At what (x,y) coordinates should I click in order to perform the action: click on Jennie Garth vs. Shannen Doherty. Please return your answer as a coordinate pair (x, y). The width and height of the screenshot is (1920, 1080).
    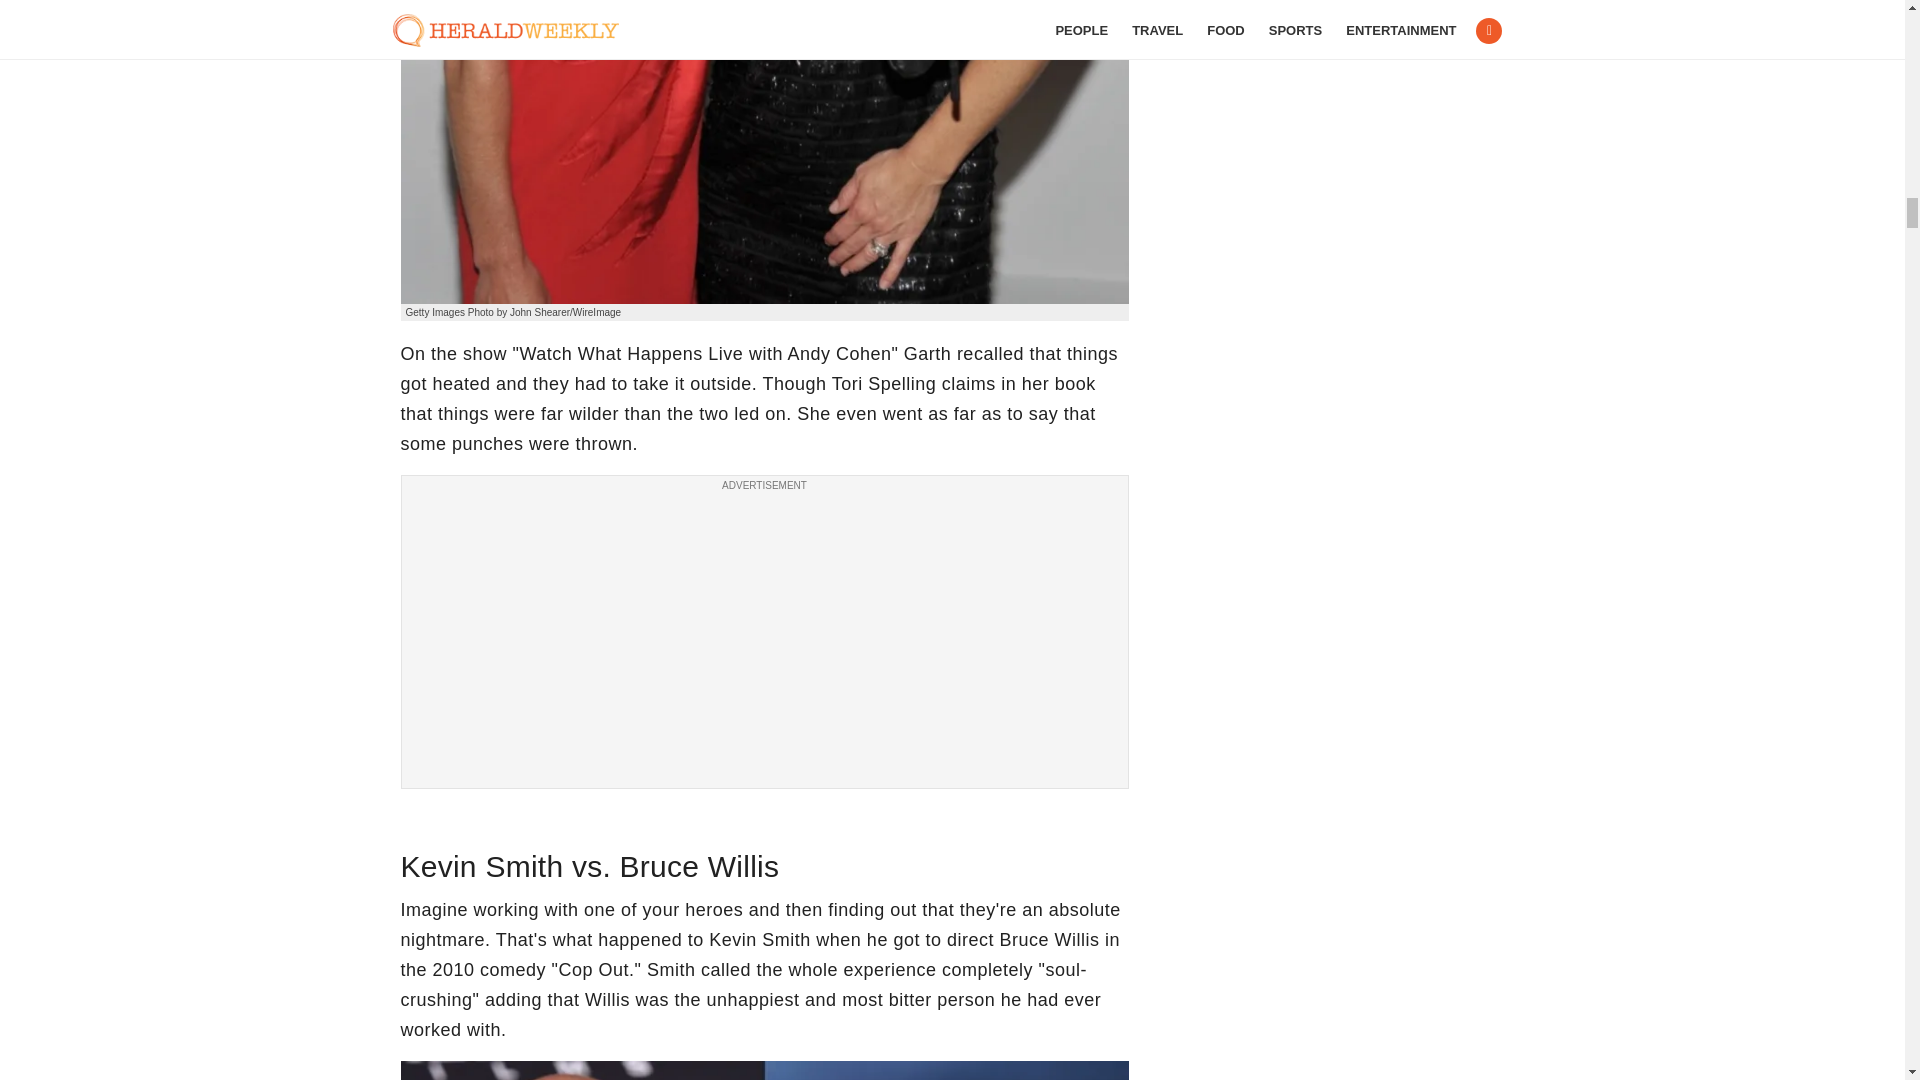
    Looking at the image, I should click on (764, 152).